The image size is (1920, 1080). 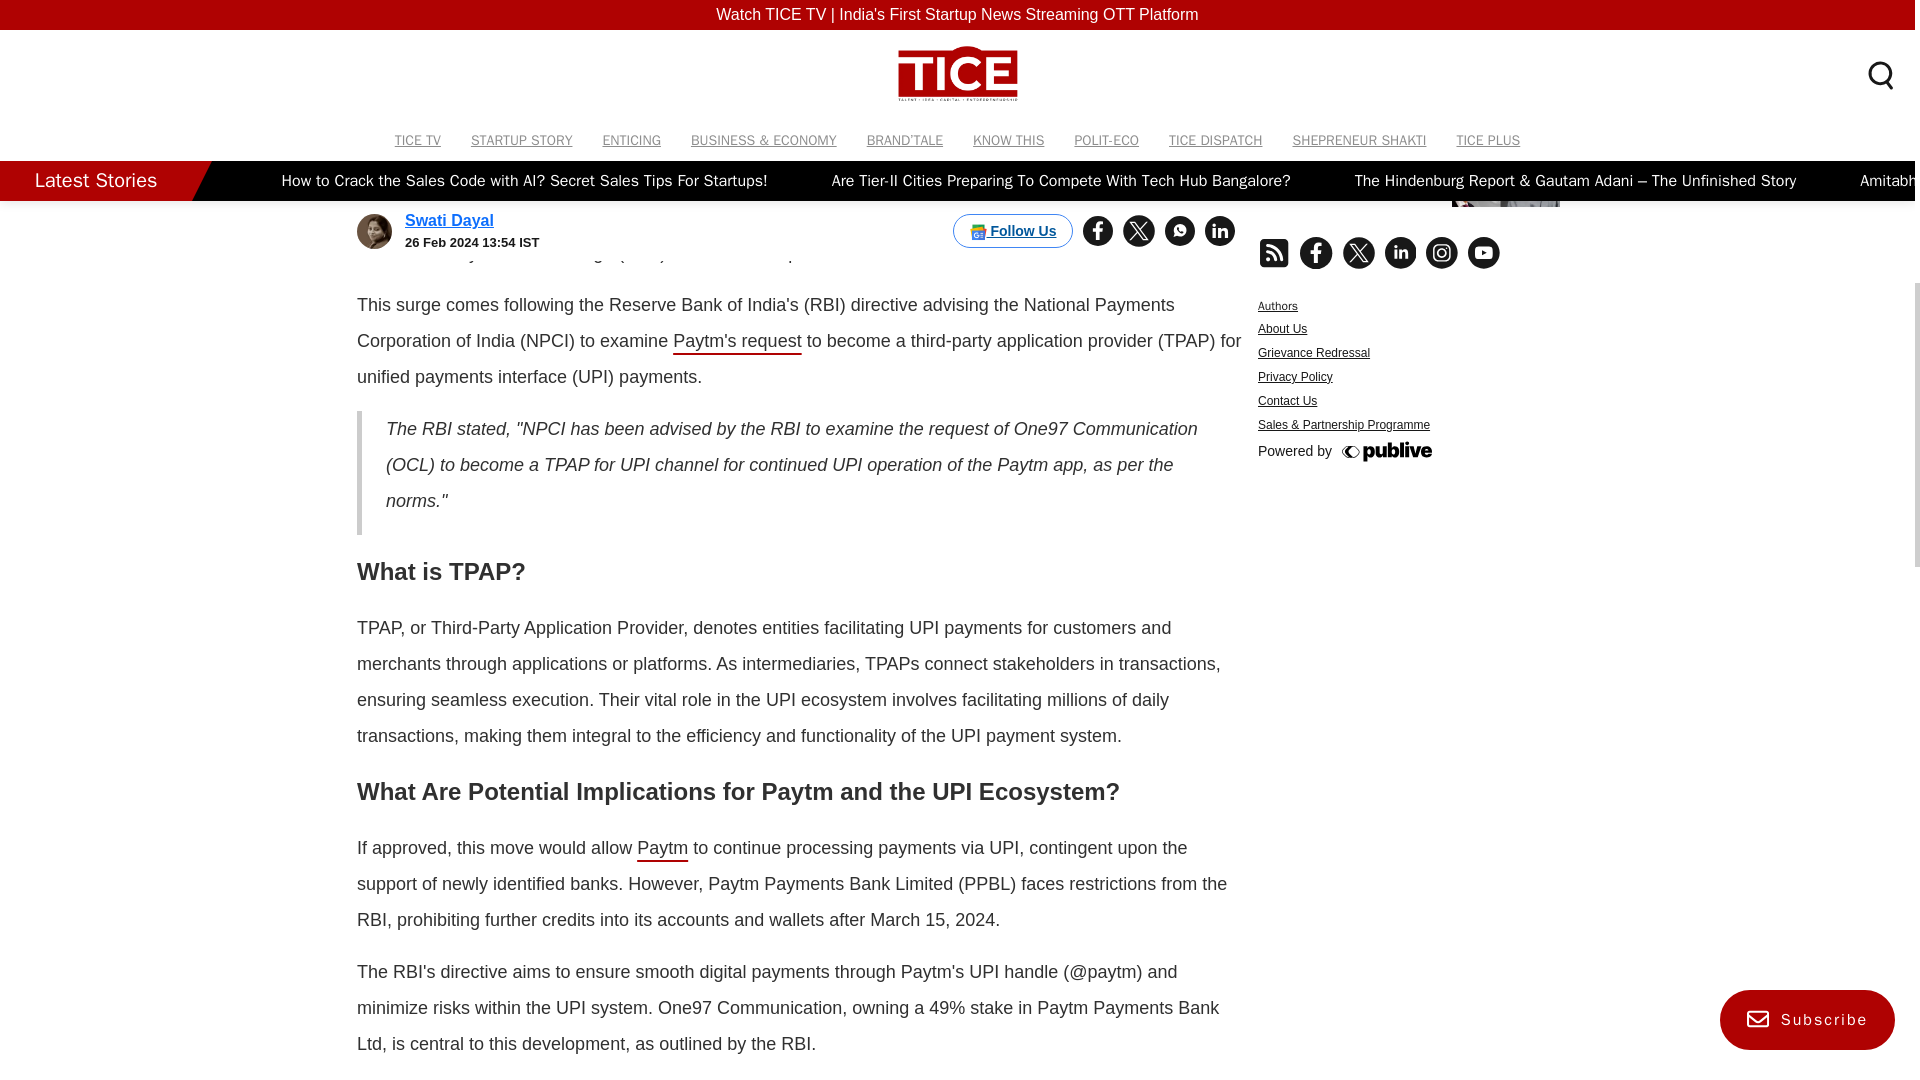 I want to click on Paytm, so click(x=662, y=848).